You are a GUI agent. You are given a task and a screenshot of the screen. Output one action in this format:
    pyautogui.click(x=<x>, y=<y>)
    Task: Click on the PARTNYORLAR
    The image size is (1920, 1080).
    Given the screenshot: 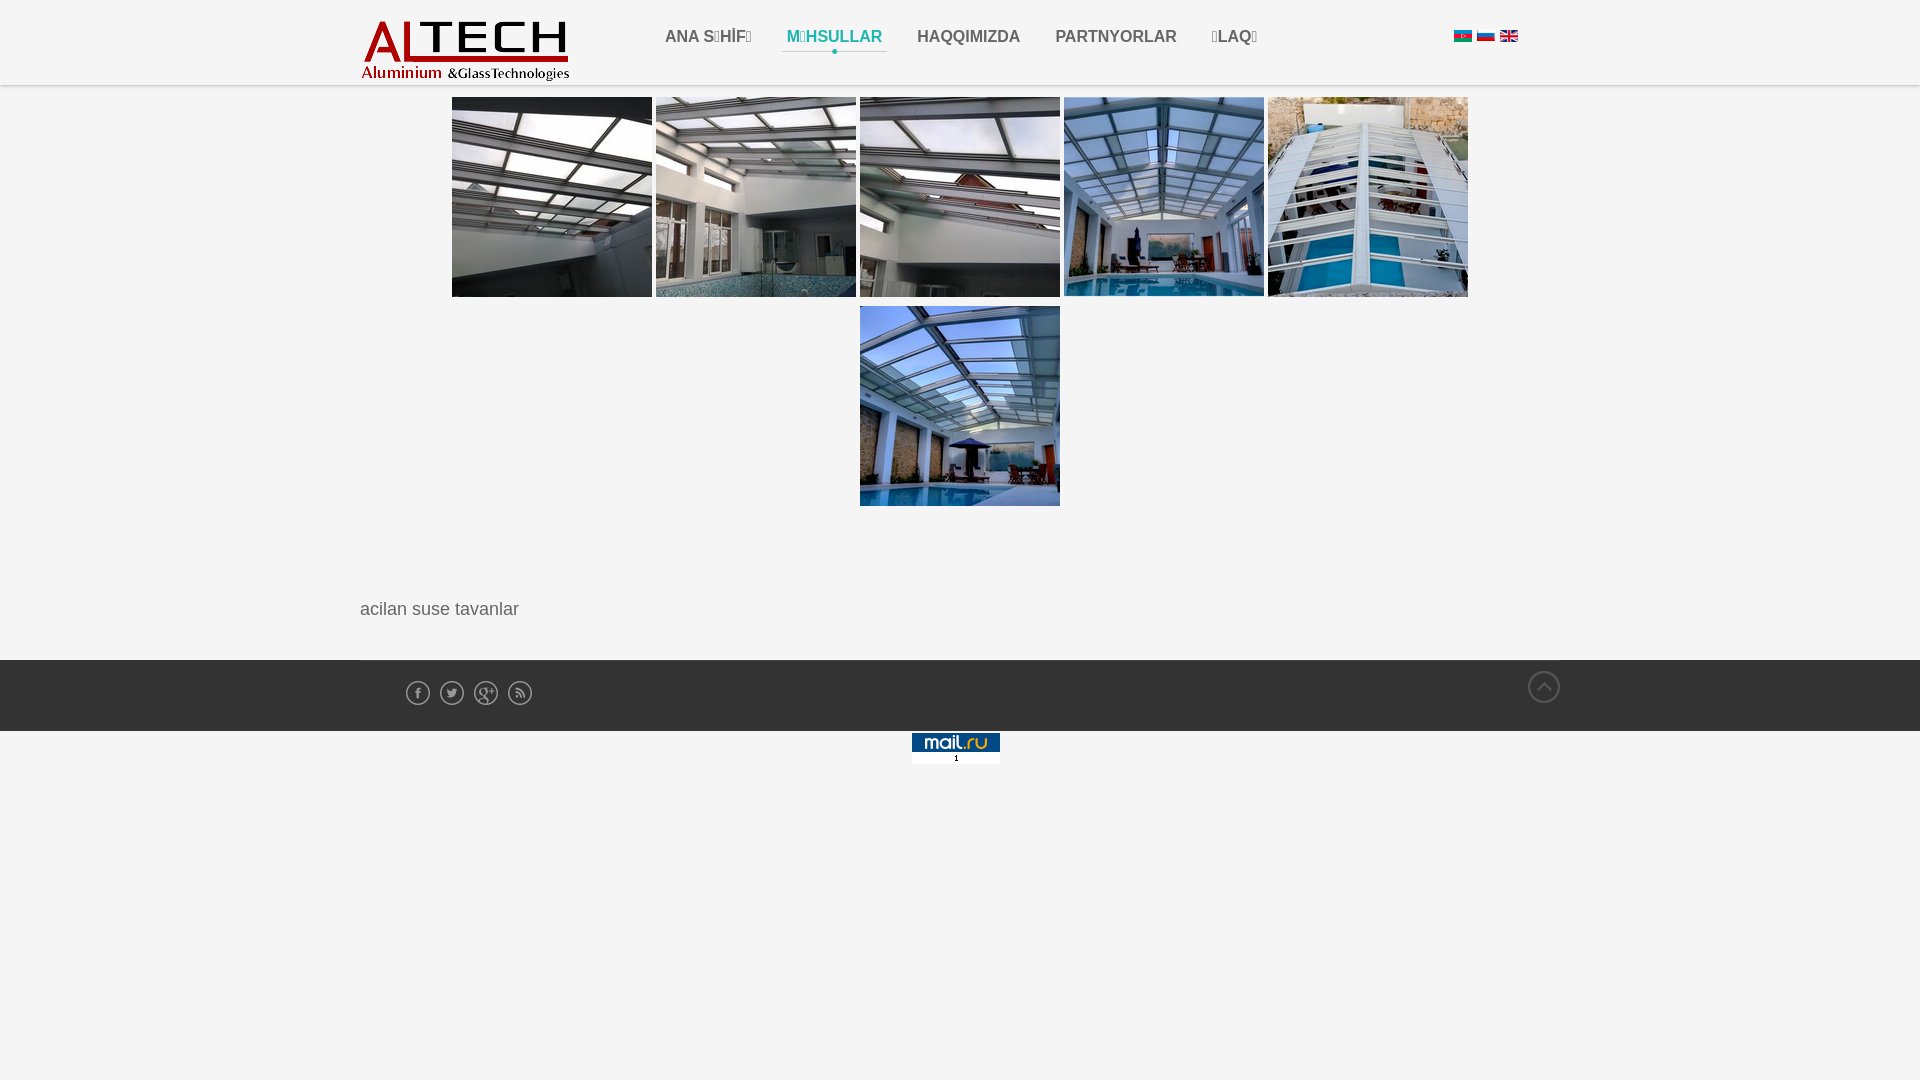 What is the action you would take?
    pyautogui.click(x=1116, y=36)
    